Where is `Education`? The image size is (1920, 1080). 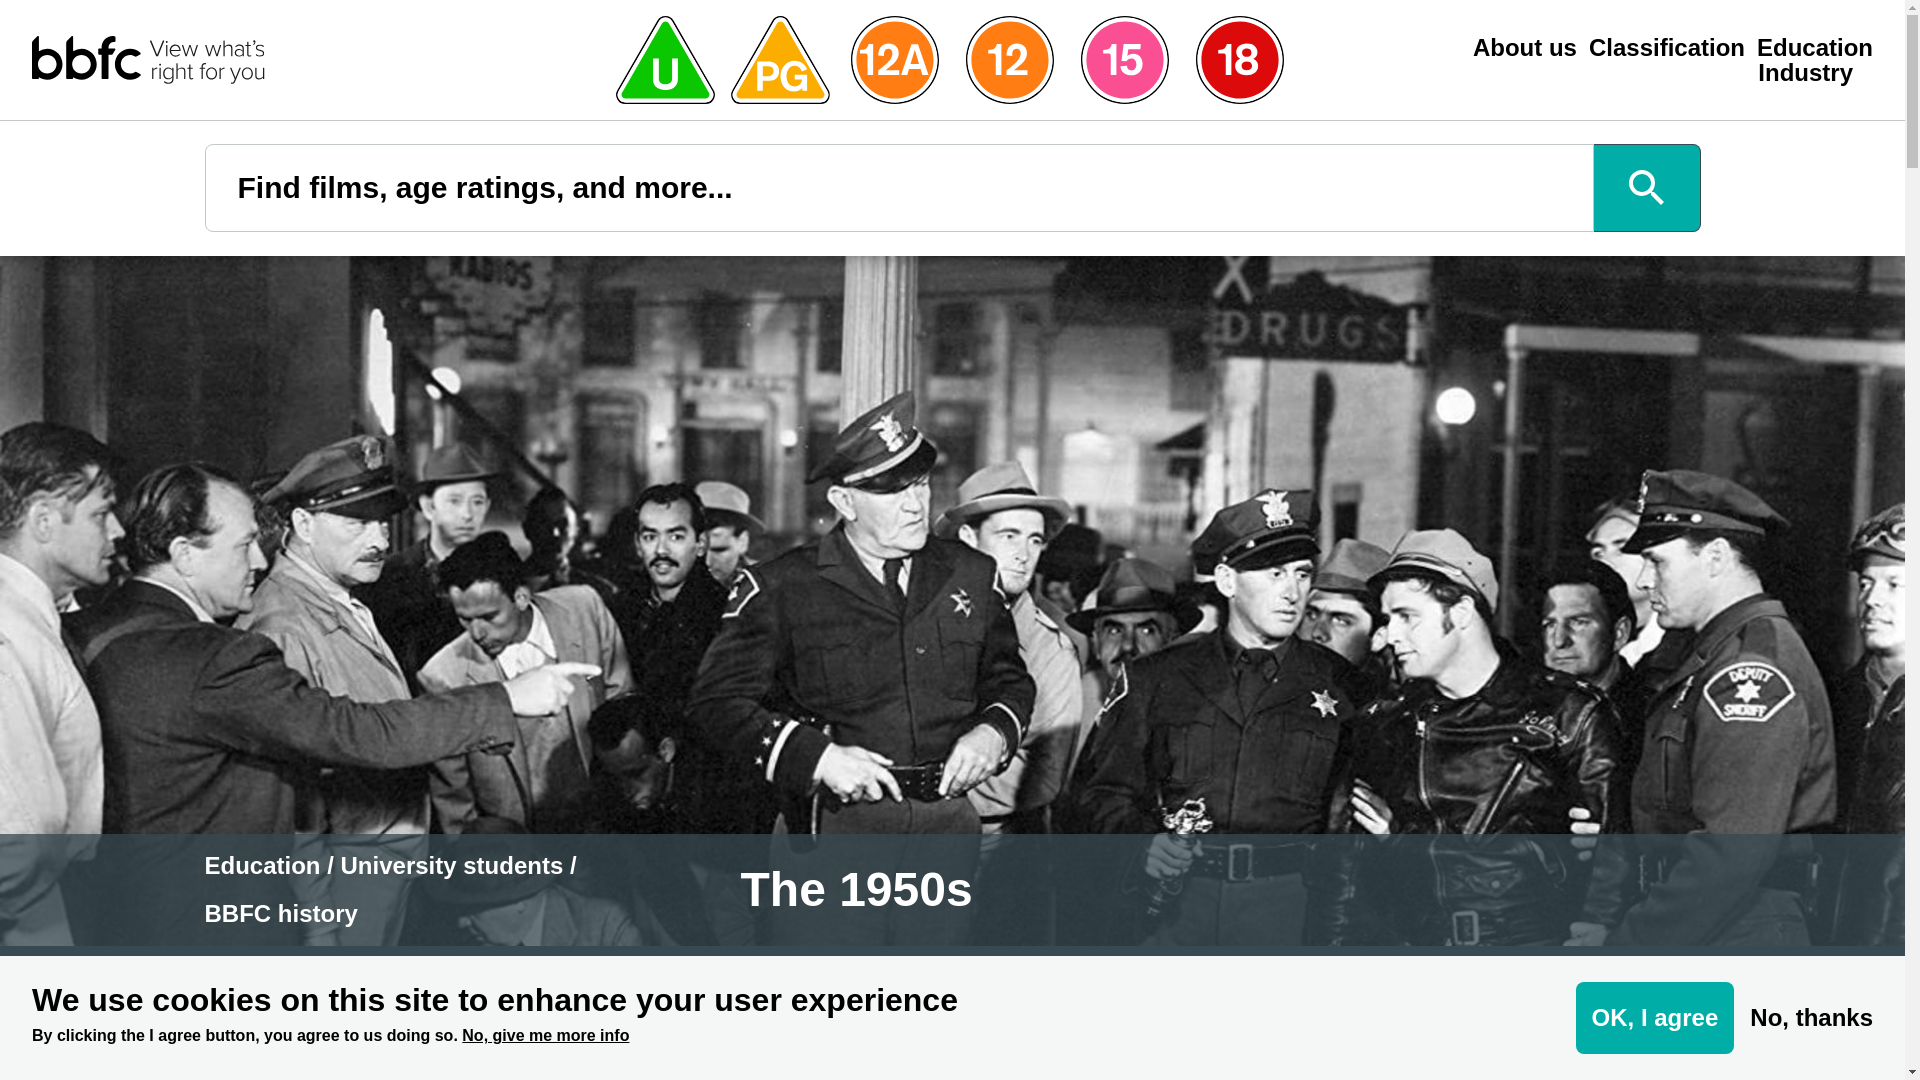 Education is located at coordinates (262, 866).